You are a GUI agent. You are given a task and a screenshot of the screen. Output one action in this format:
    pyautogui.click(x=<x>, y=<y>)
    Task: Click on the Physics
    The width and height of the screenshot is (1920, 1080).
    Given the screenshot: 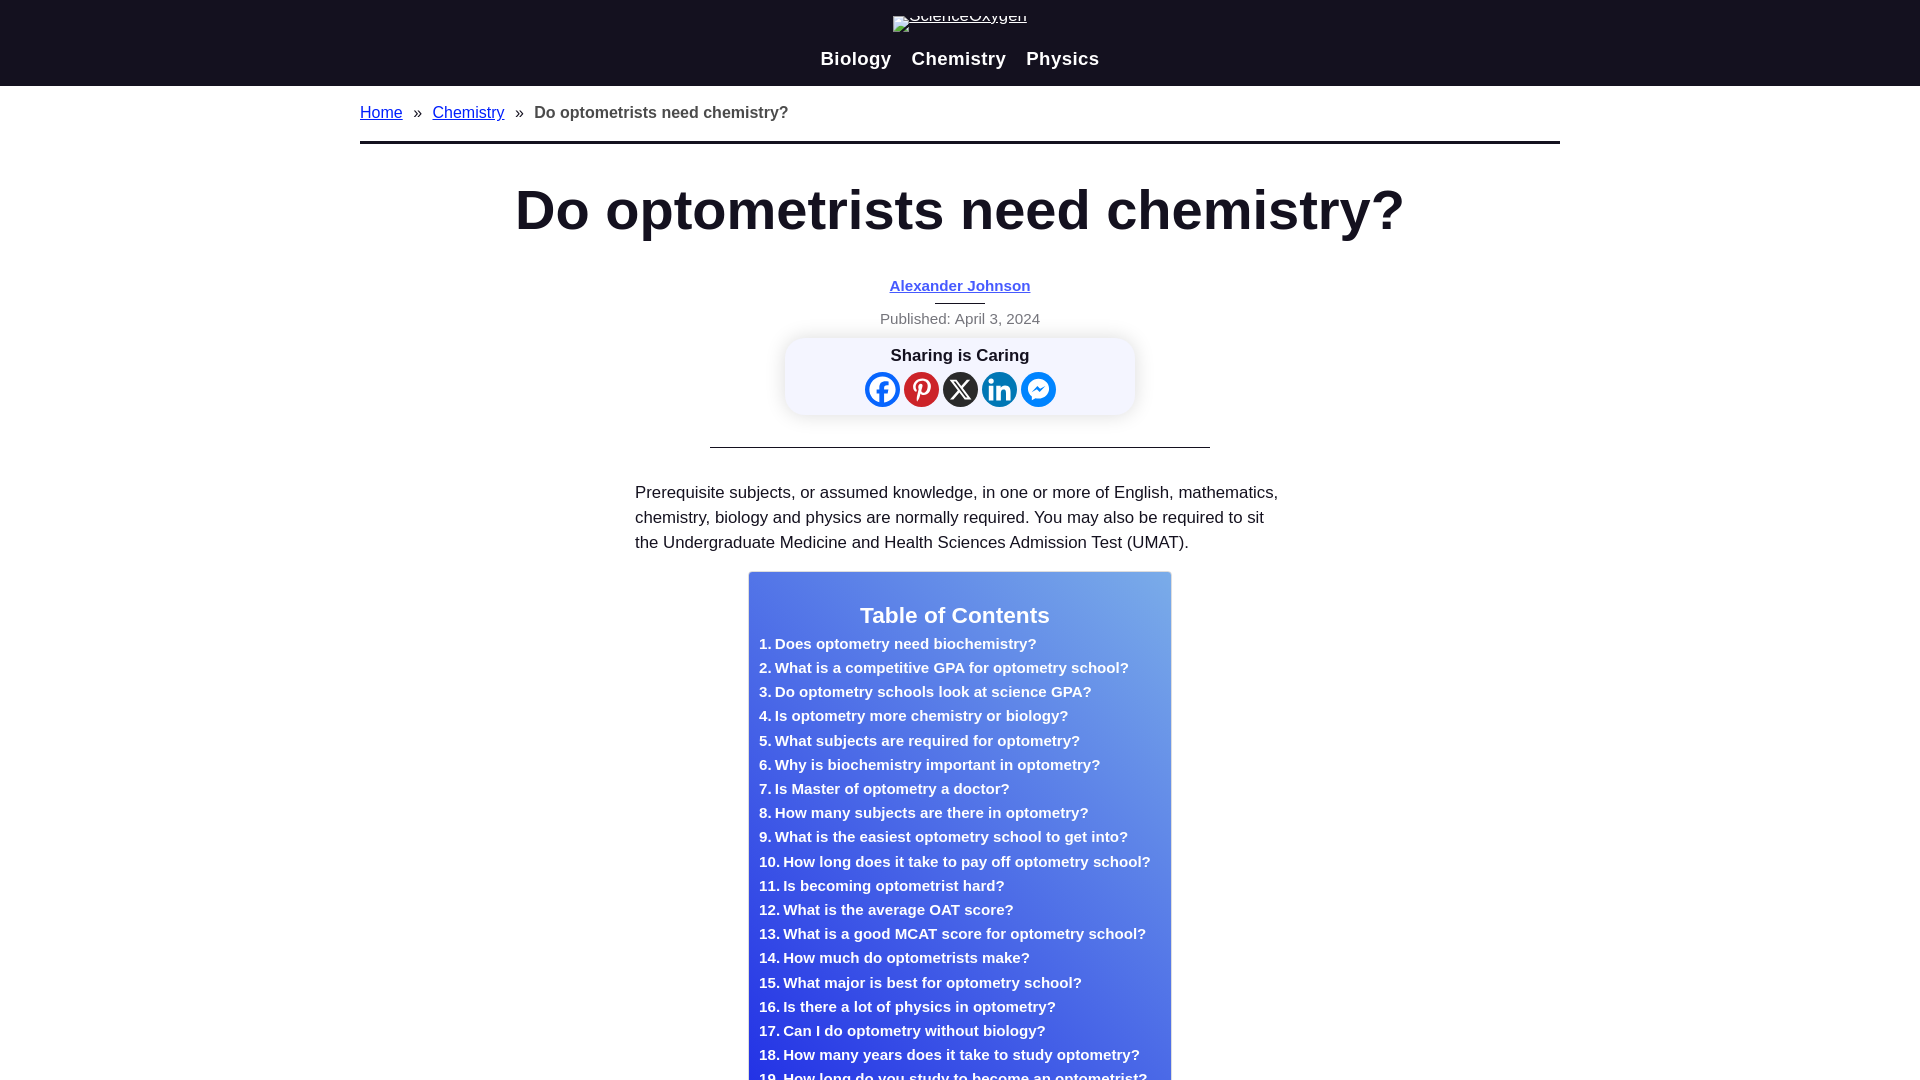 What is the action you would take?
    pyautogui.click(x=1062, y=58)
    